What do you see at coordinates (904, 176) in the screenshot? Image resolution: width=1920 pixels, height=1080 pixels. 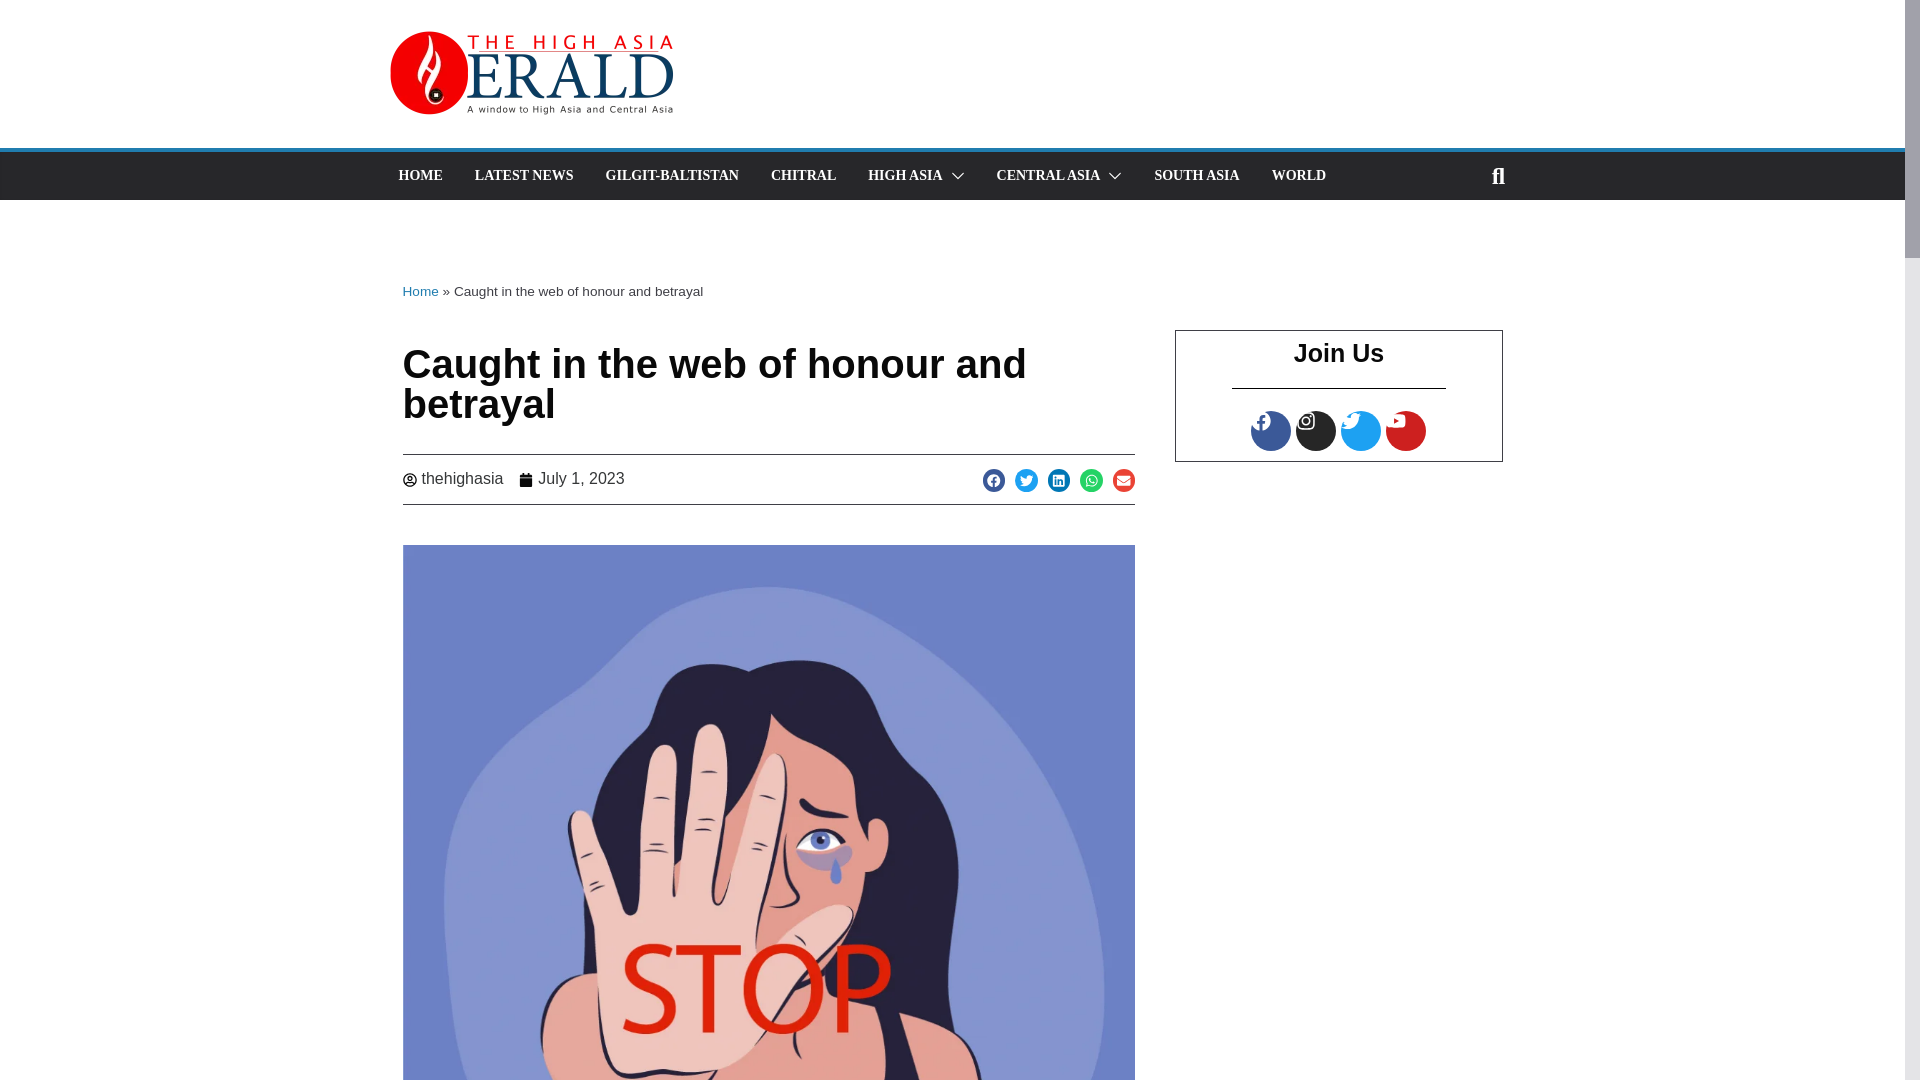 I see `HIGH ASIA` at bounding box center [904, 176].